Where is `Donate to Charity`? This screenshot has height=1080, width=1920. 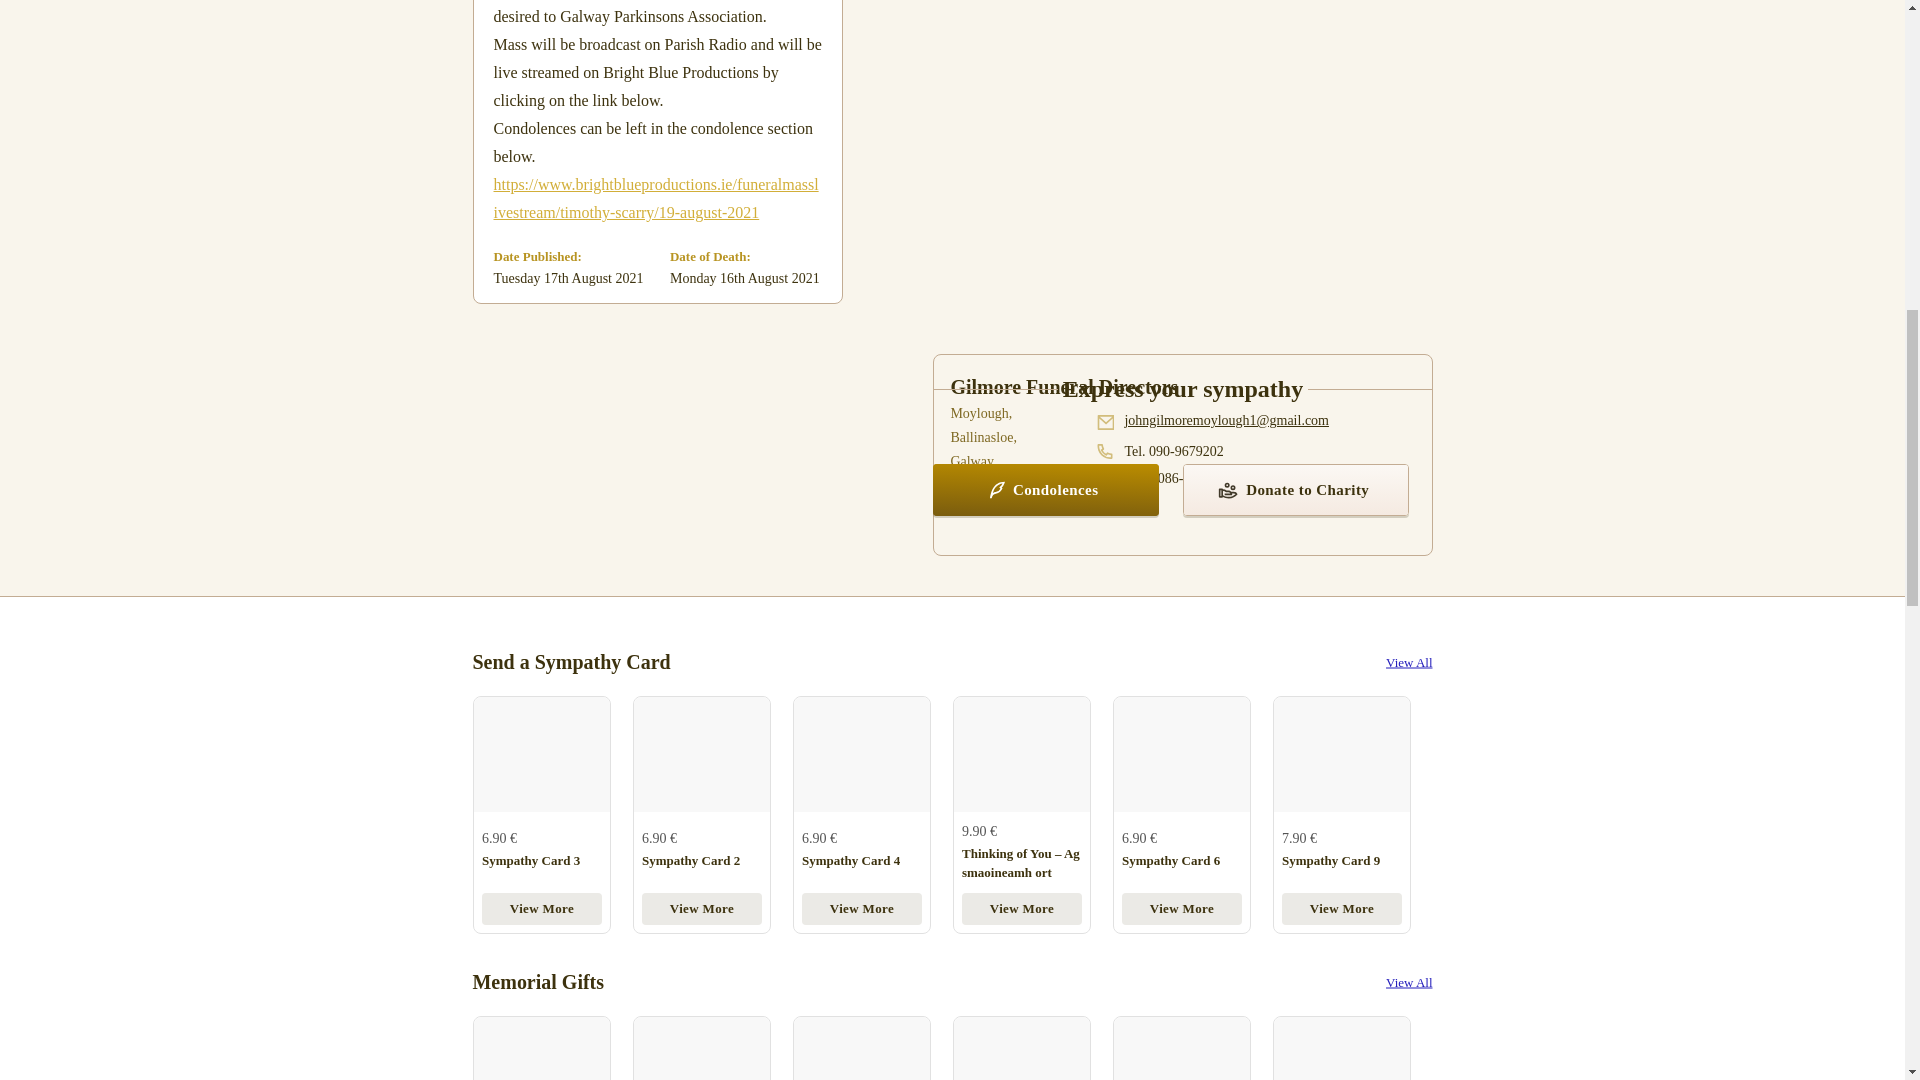 Donate to Charity is located at coordinates (1296, 490).